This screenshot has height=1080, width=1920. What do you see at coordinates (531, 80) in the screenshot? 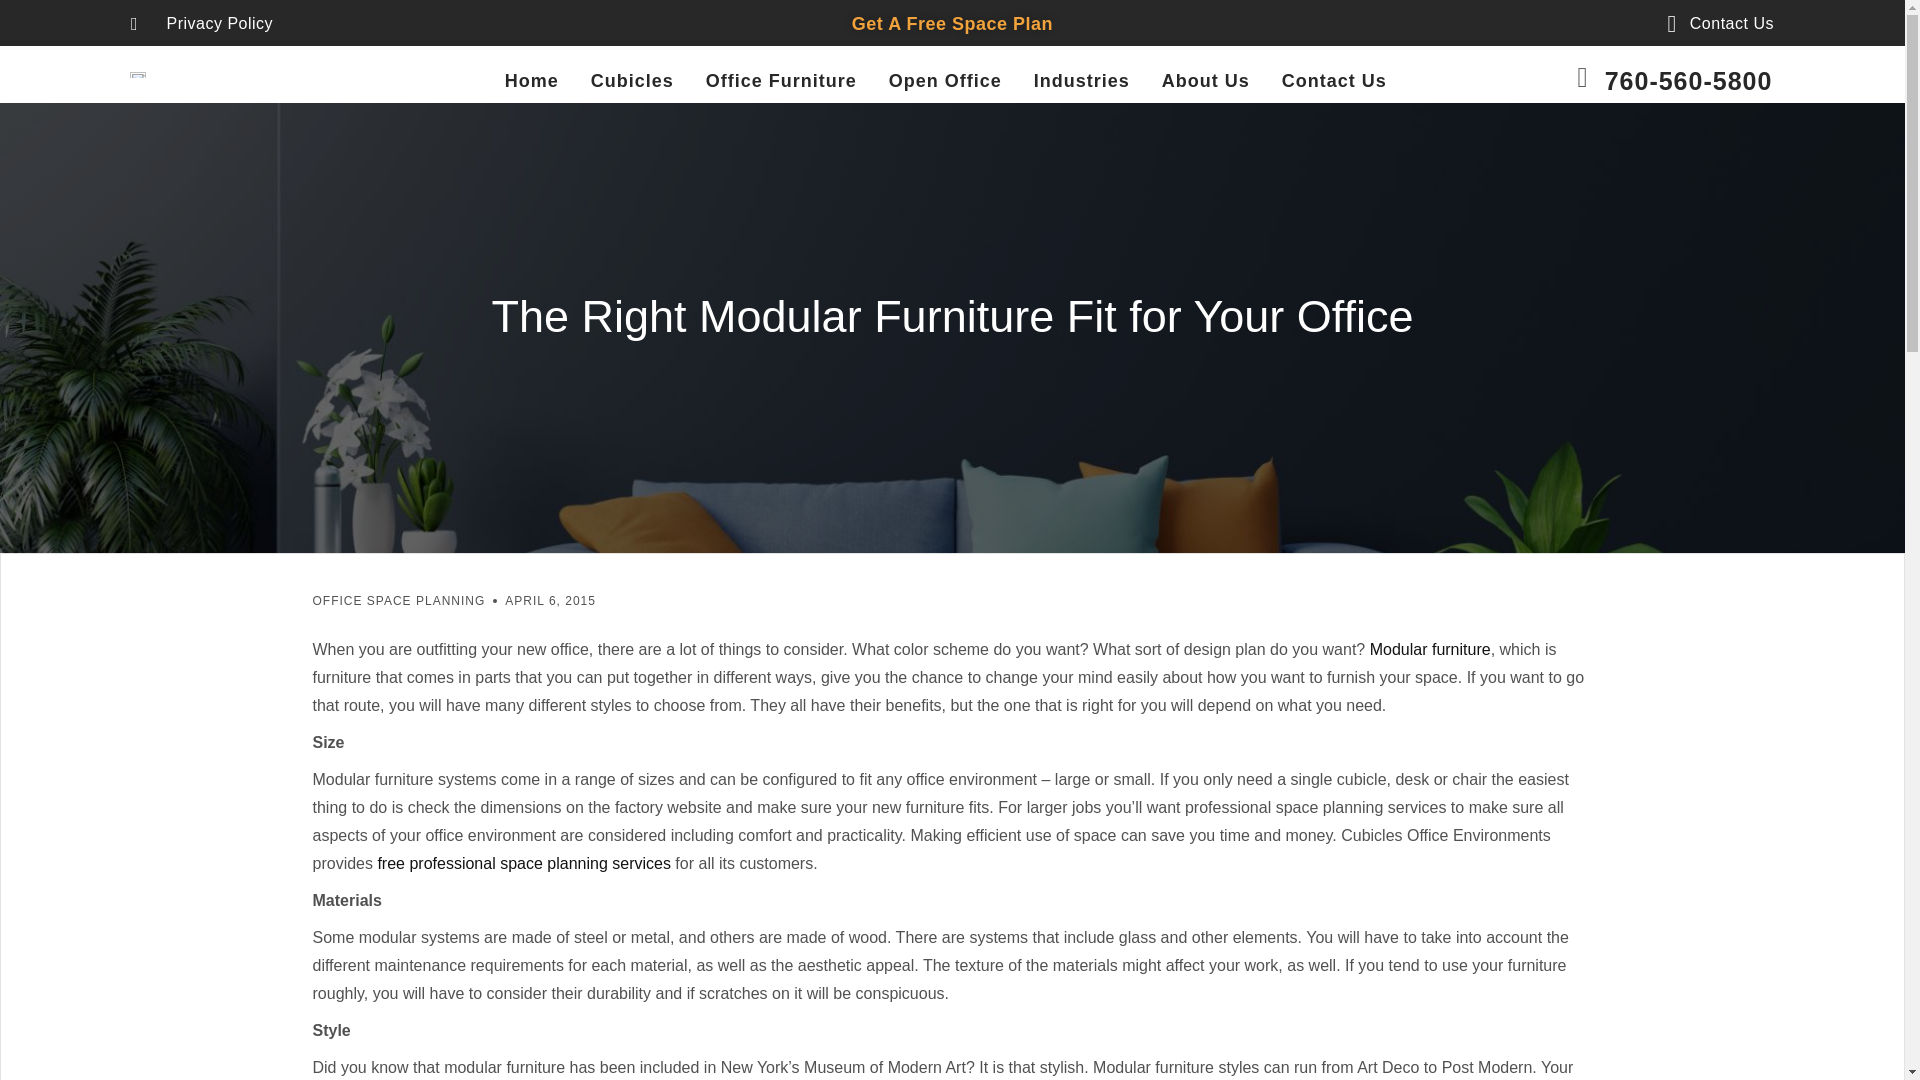
I see `Home` at bounding box center [531, 80].